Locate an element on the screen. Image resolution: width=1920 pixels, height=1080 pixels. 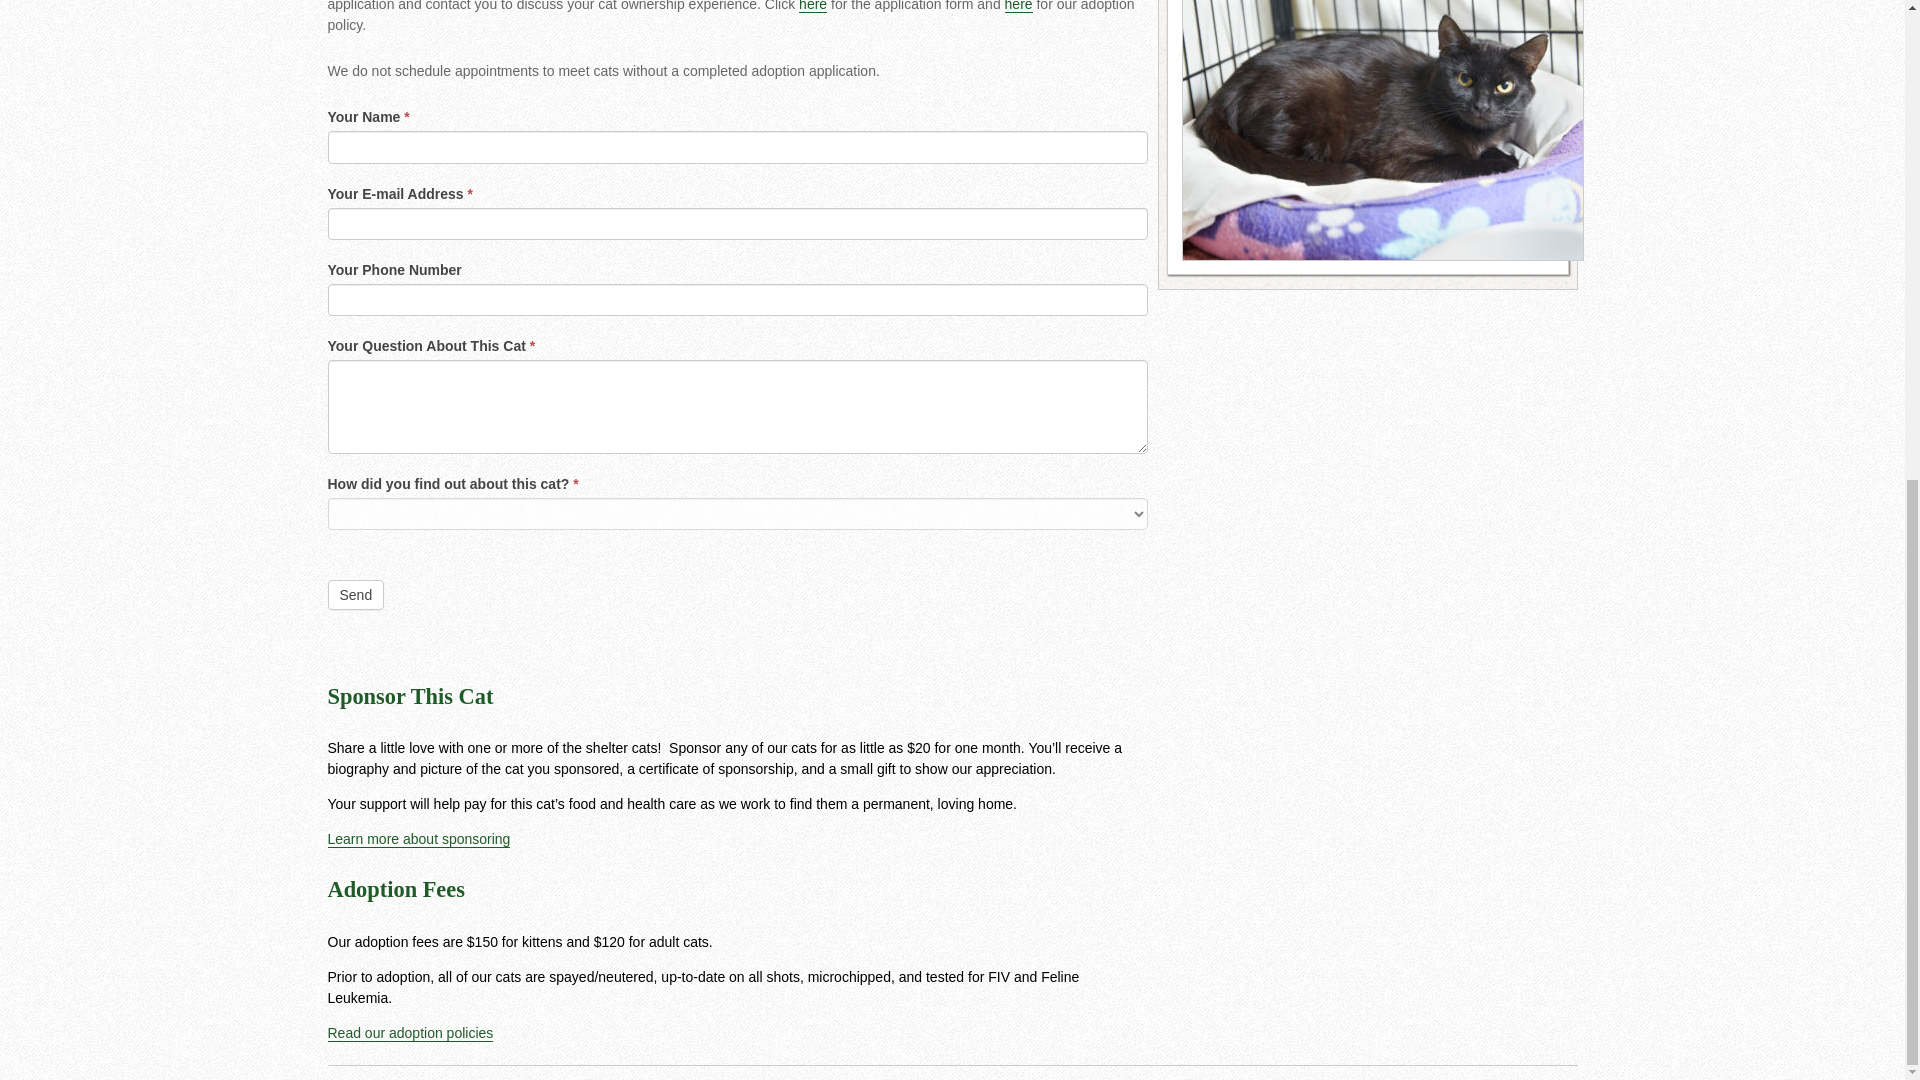
here is located at coordinates (812, 6).